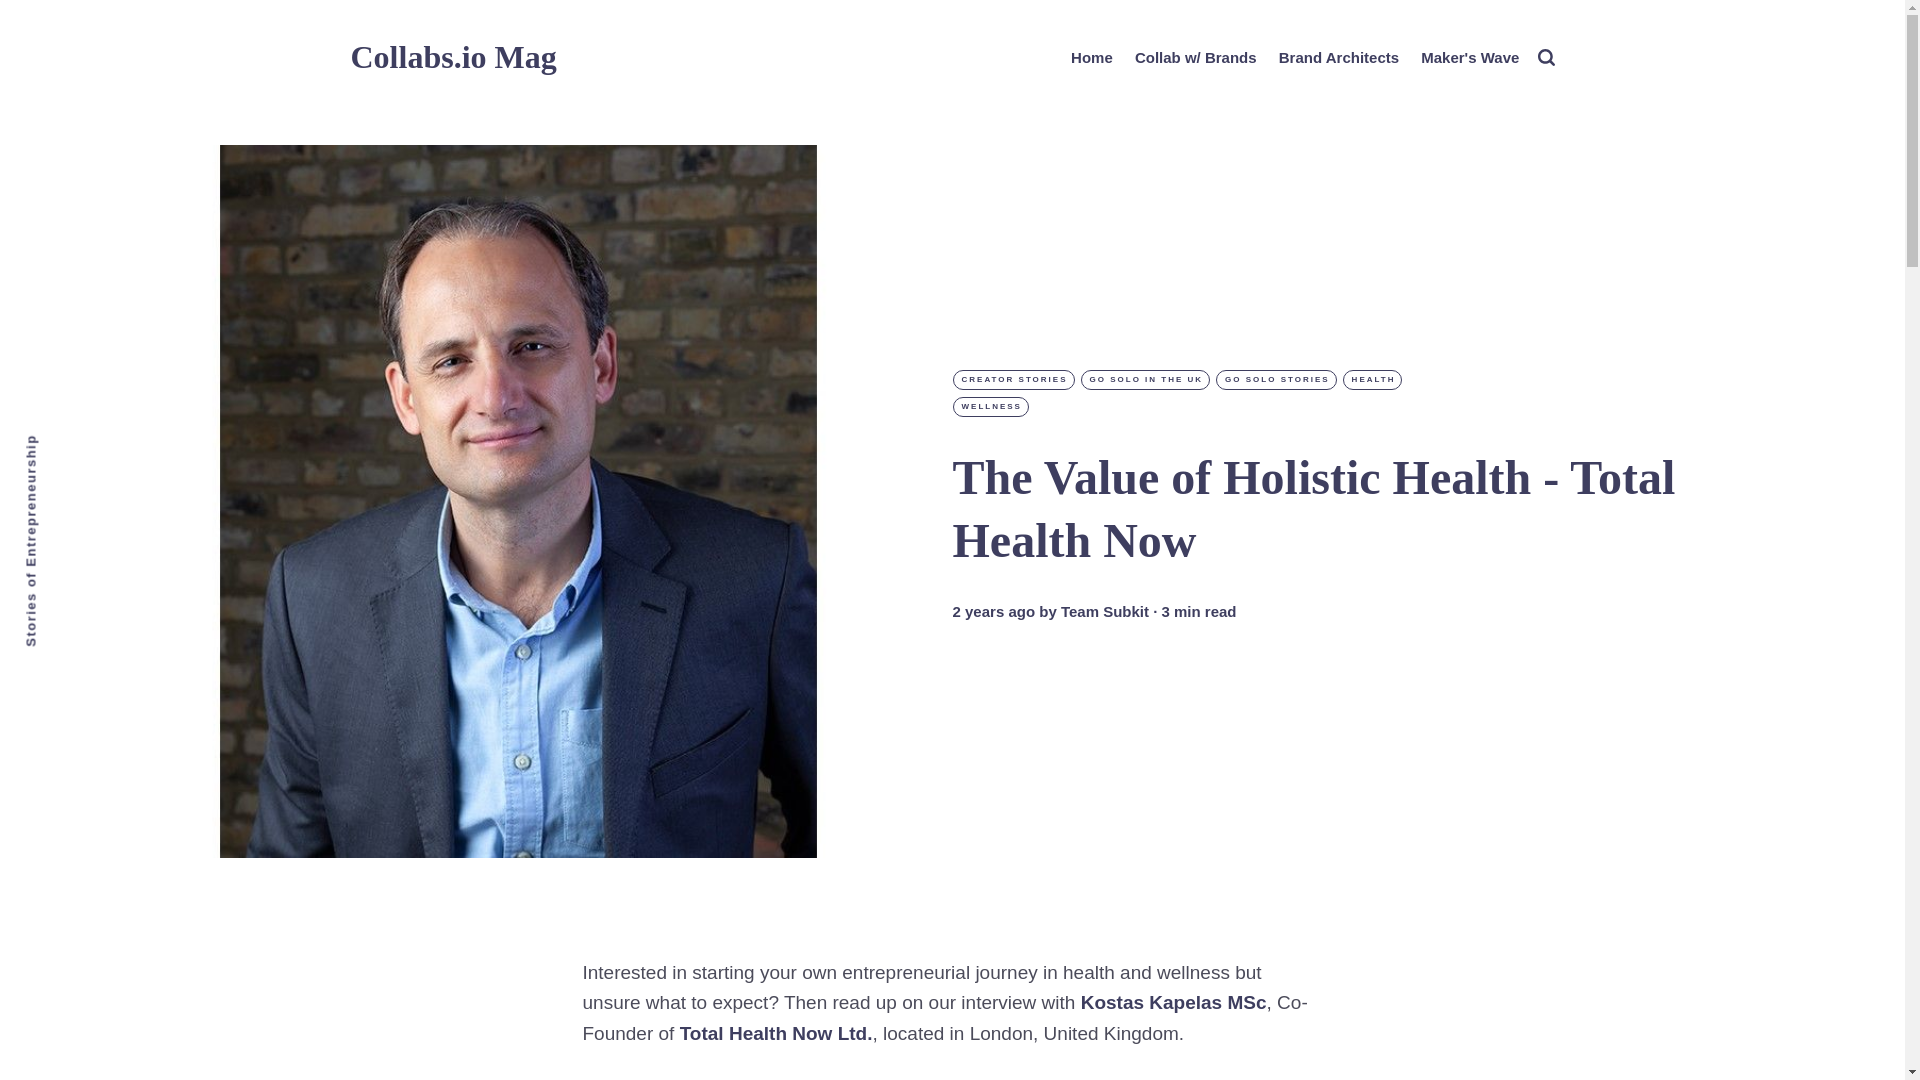 The height and width of the screenshot is (1080, 1920). Describe the element at coordinates (1372, 380) in the screenshot. I see `HEALTH` at that location.